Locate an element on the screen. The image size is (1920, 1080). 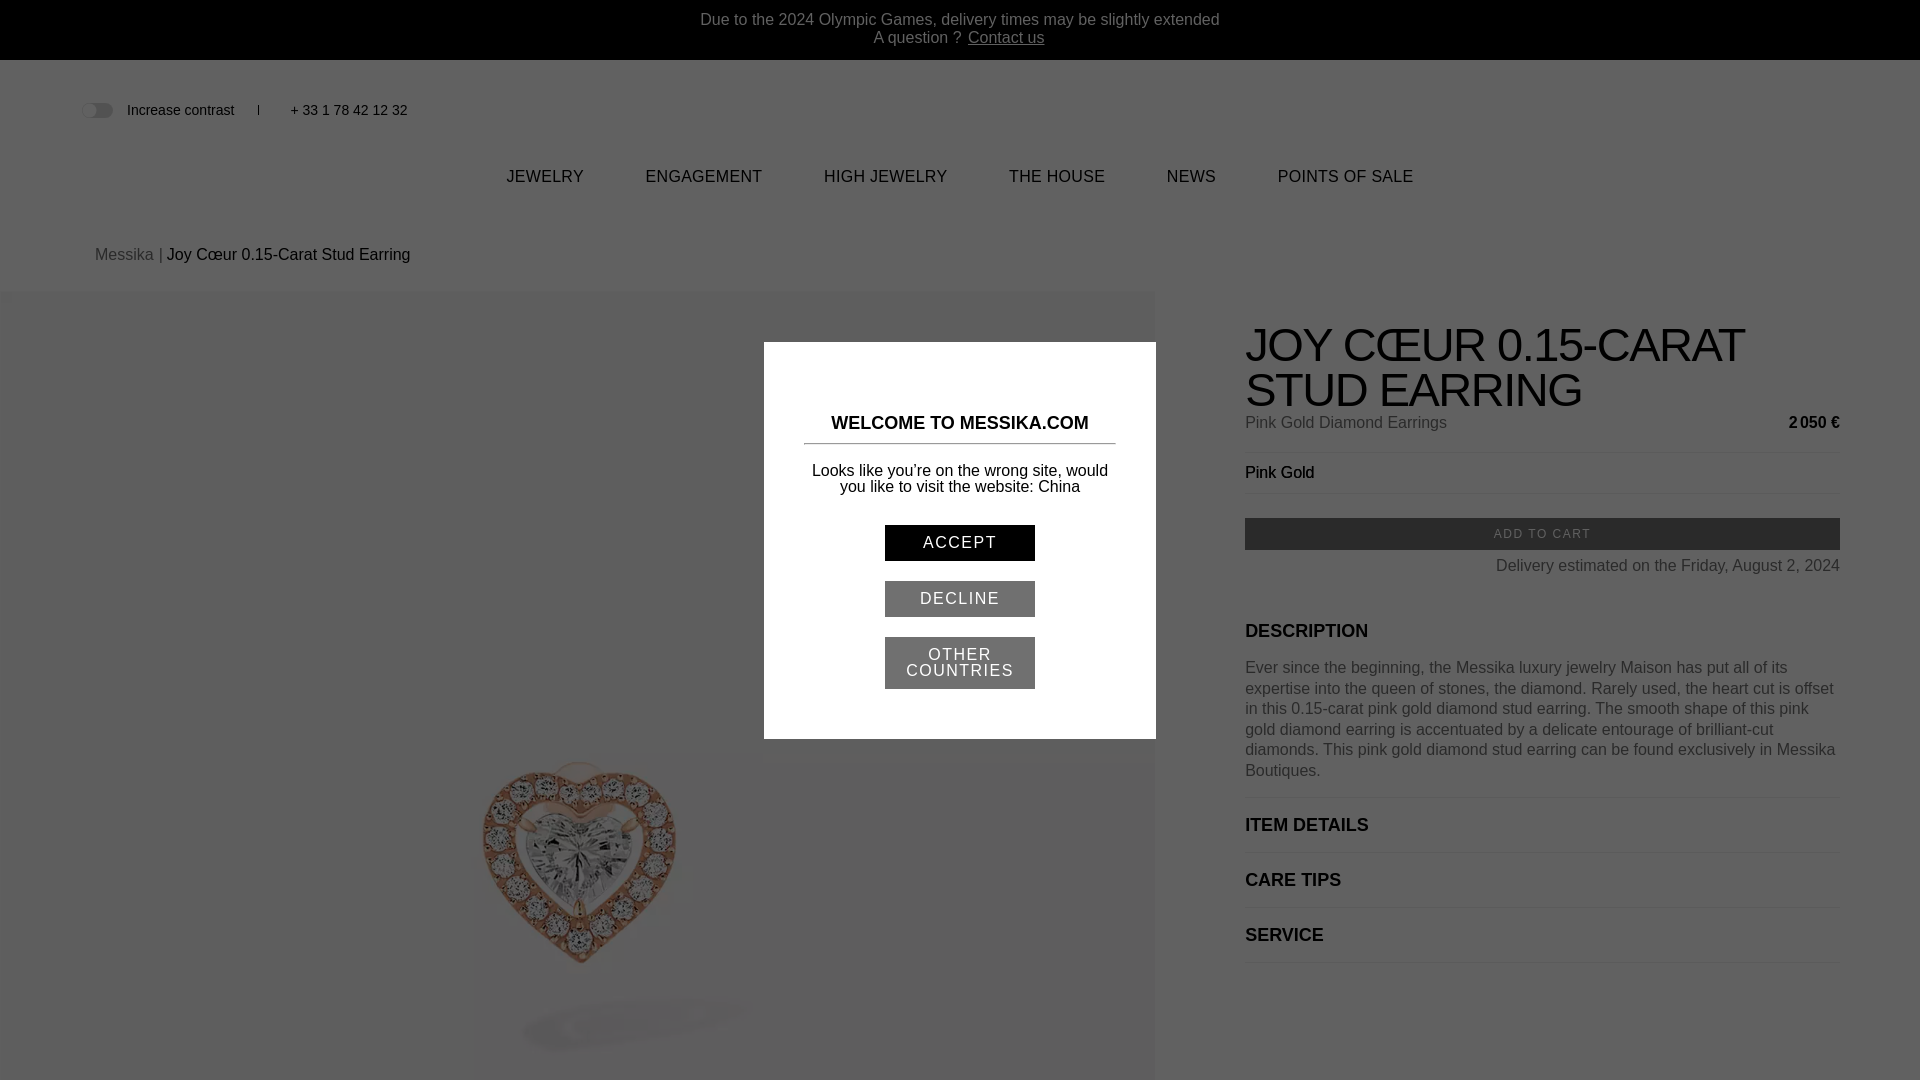
Search is located at coordinates (1728, 110).